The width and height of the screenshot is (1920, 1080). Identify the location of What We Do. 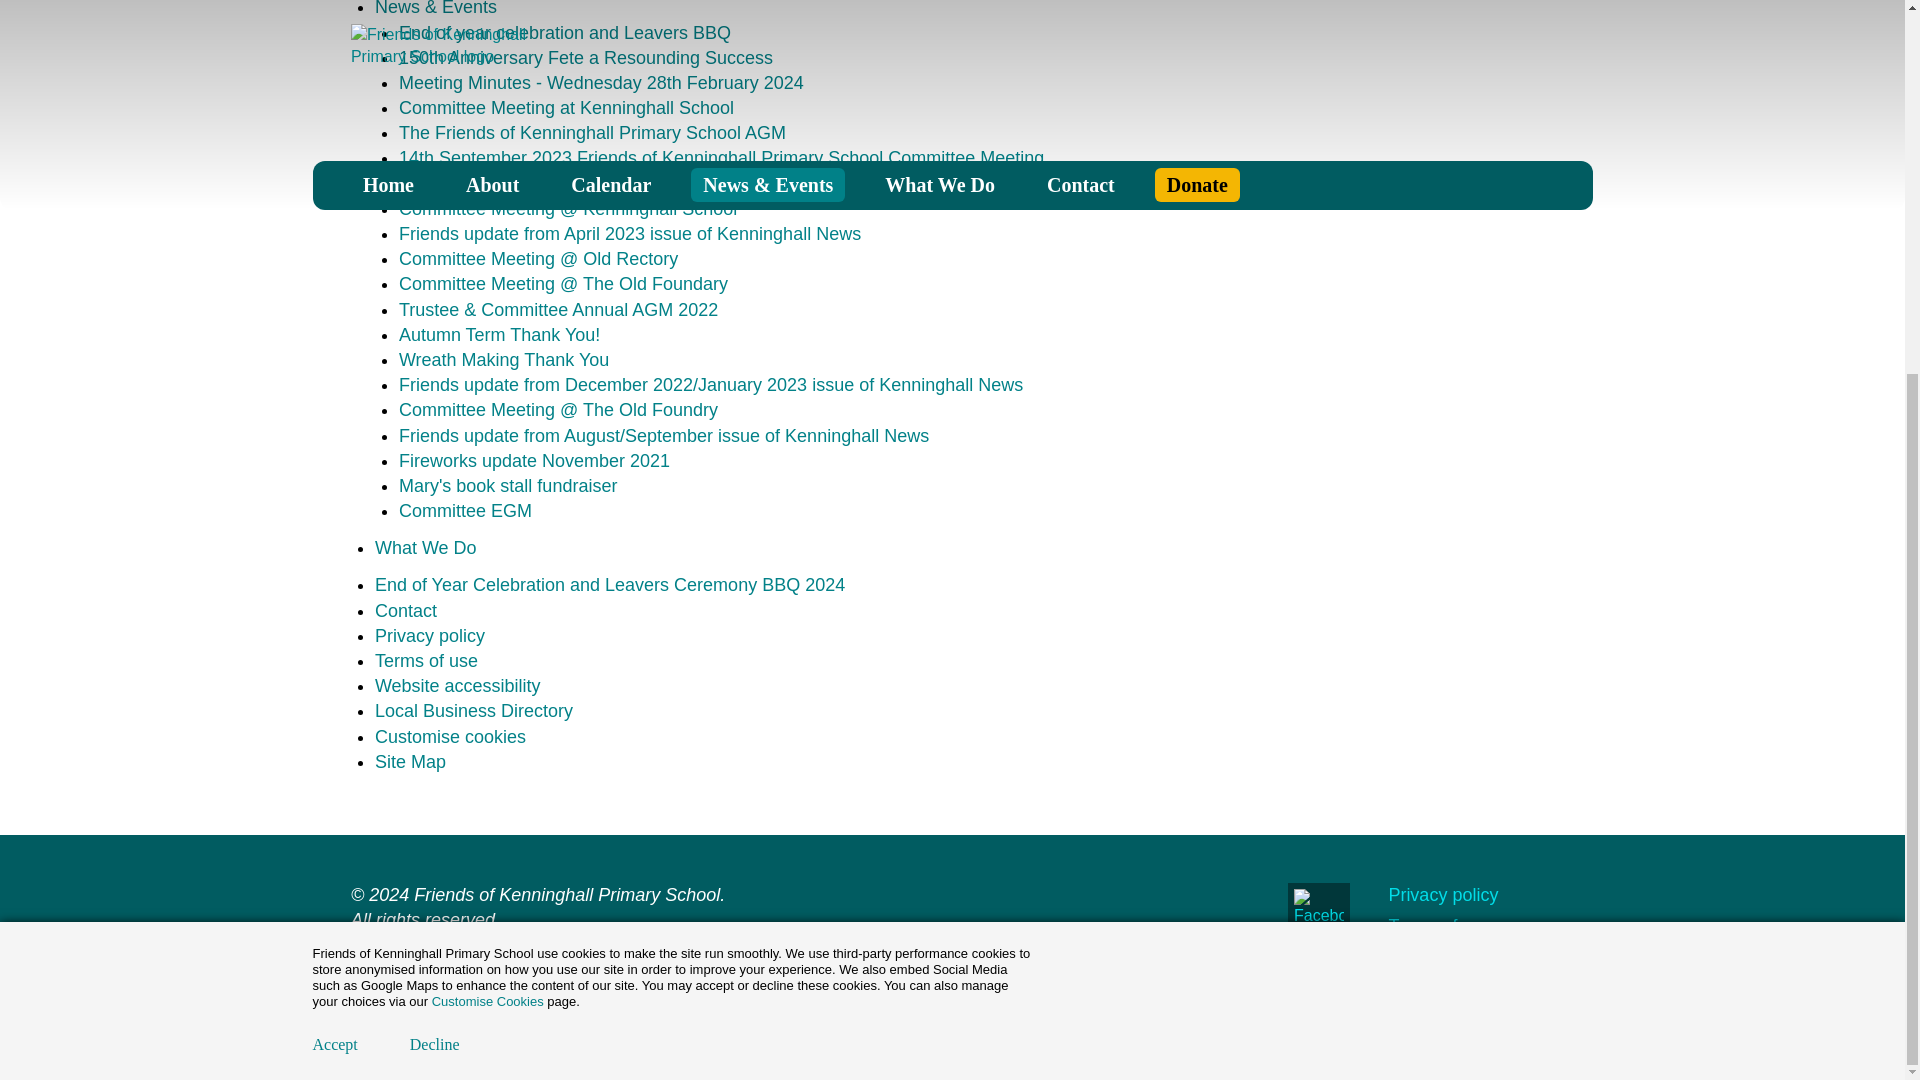
(425, 548).